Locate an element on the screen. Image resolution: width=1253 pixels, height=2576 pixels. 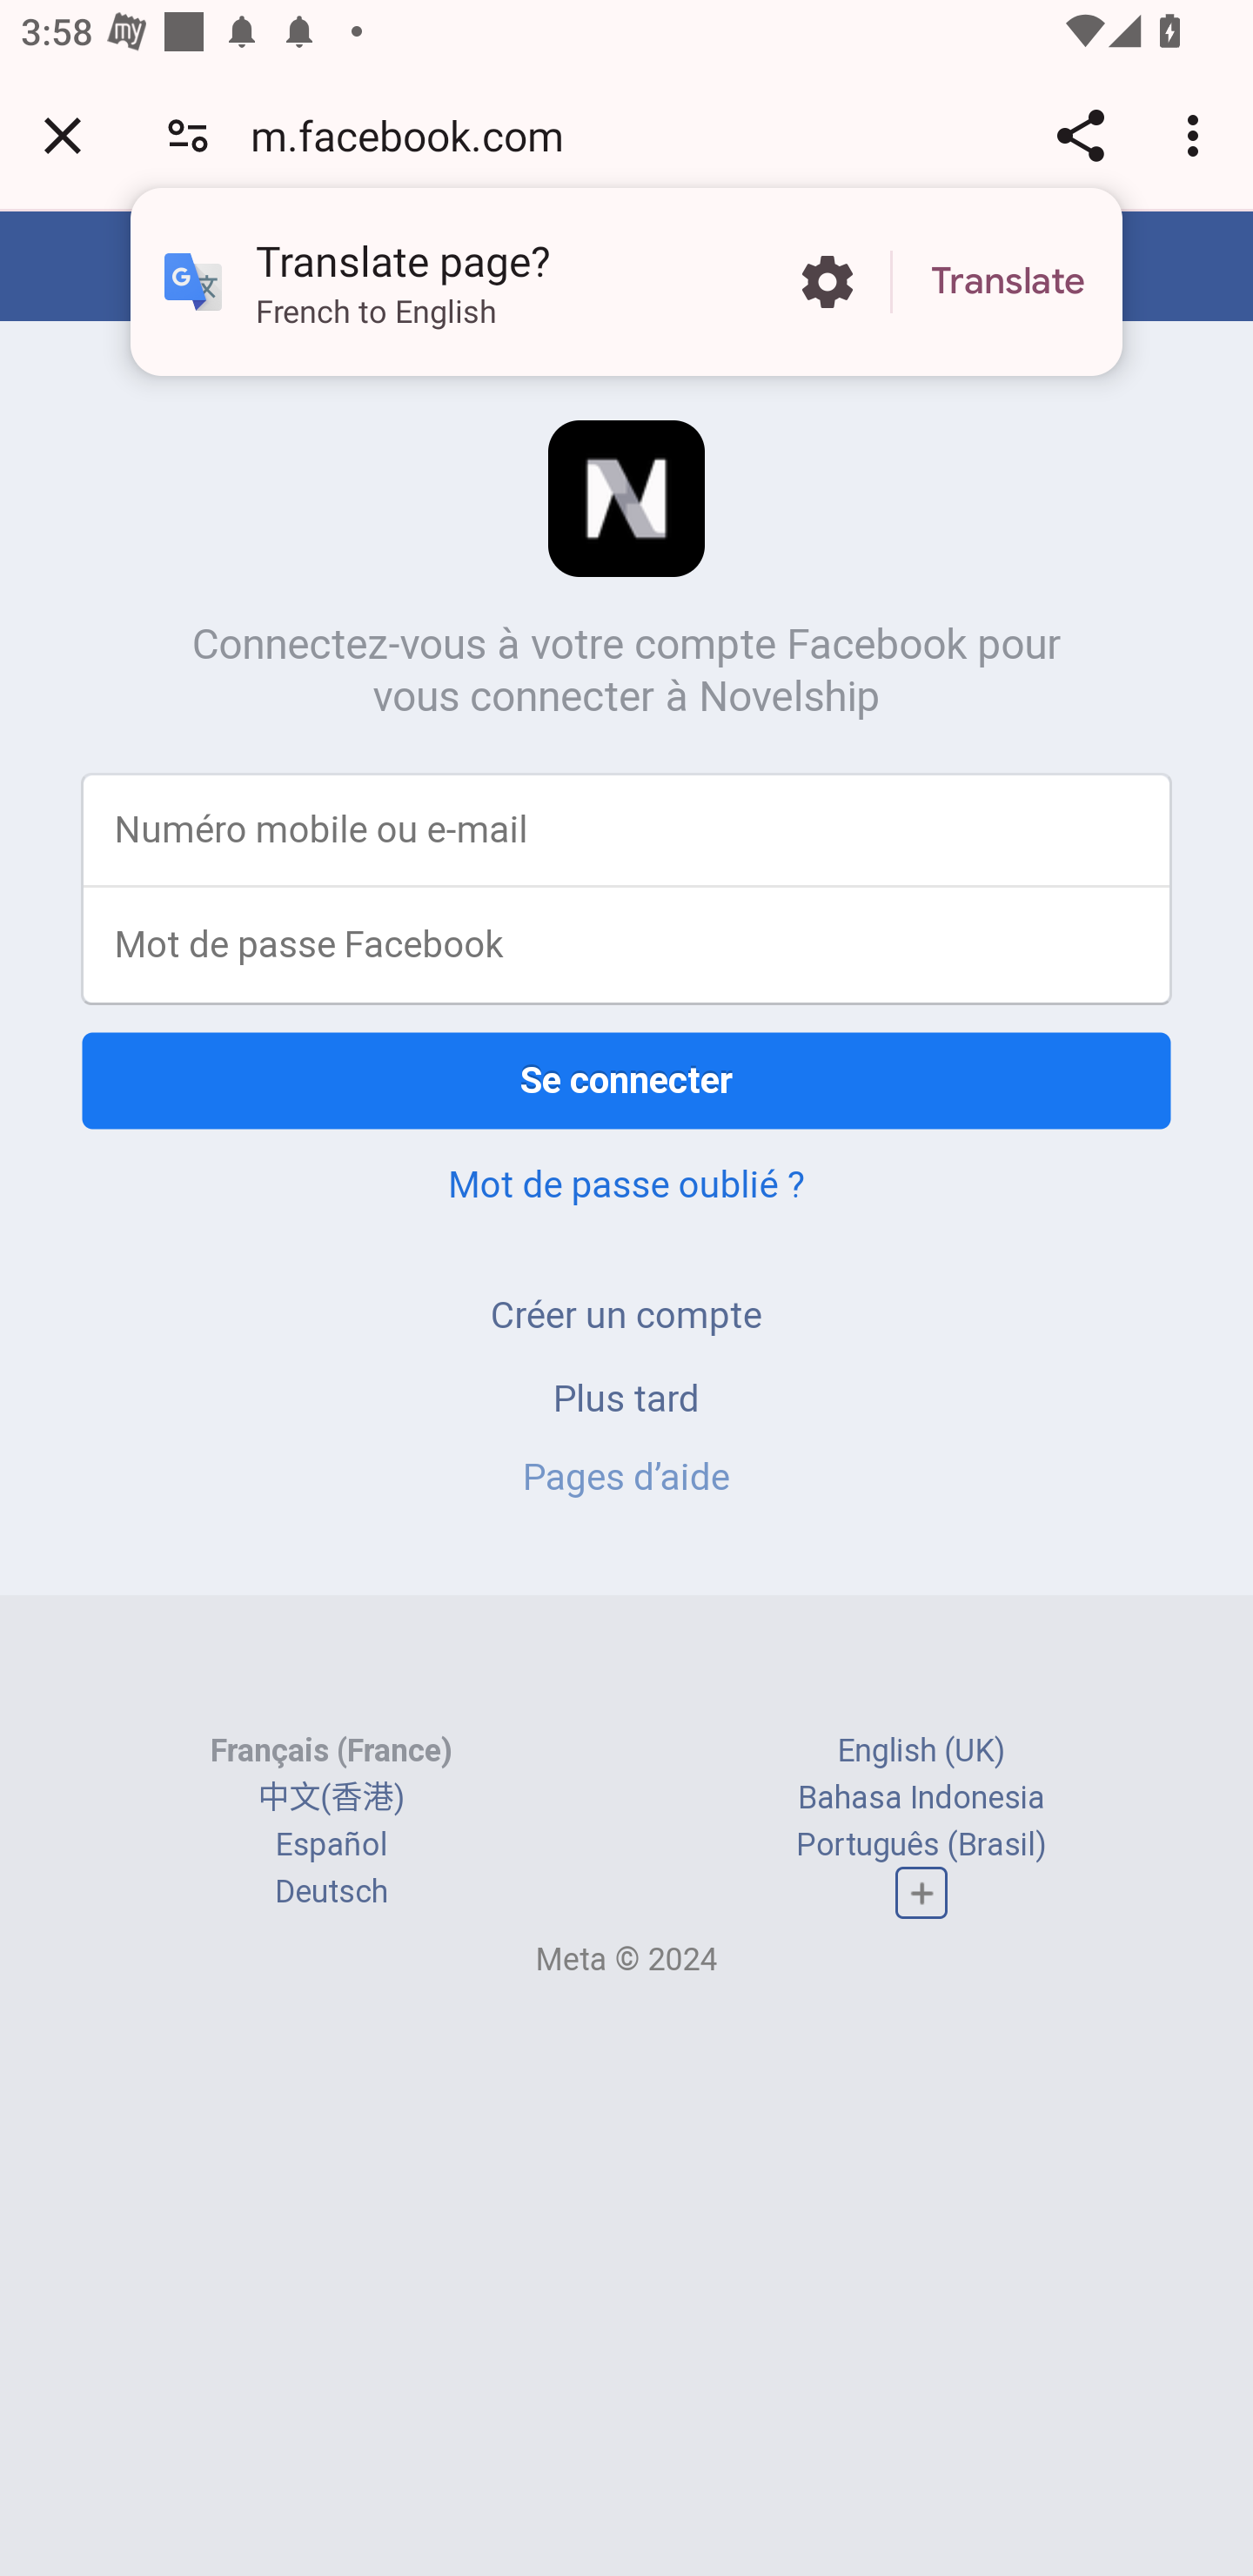
Customize and control Google Chrome is located at coordinates (1197, 135).